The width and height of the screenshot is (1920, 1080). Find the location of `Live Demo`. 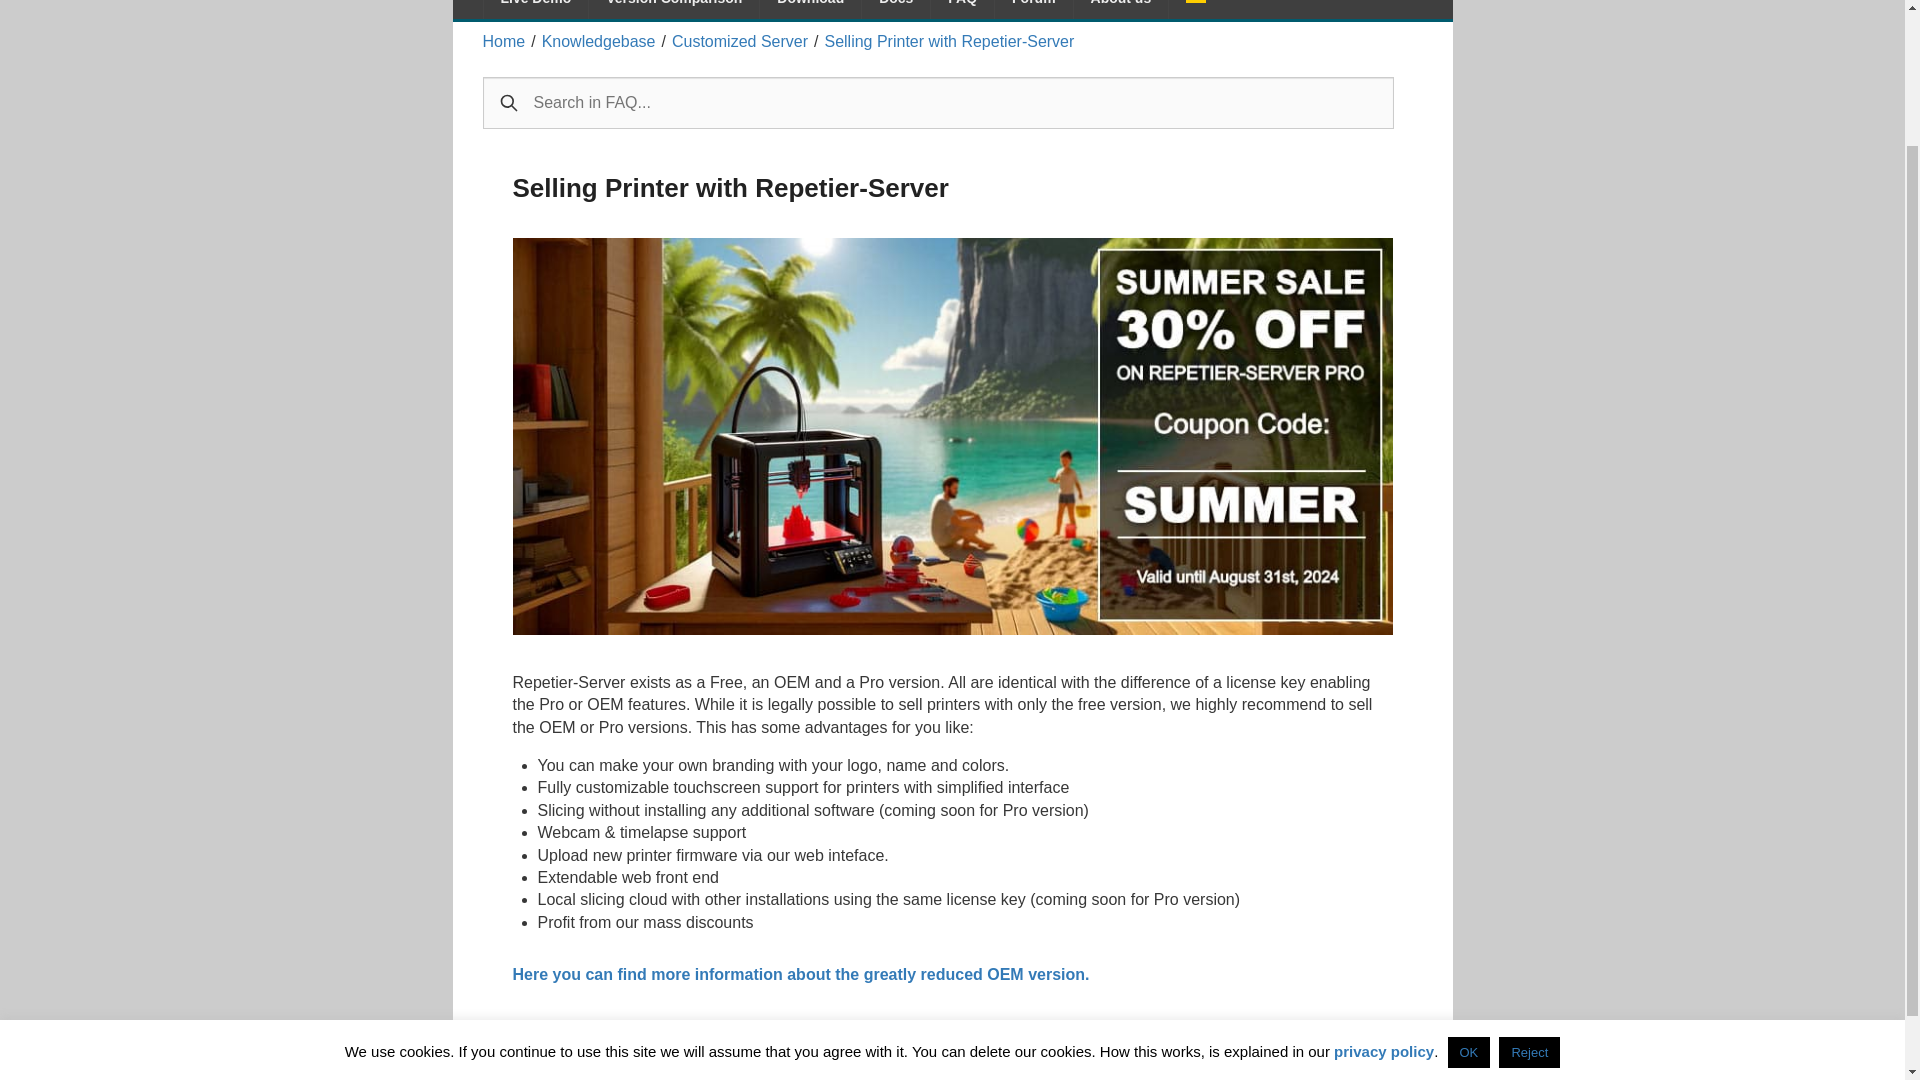

Live Demo is located at coordinates (536, 10).